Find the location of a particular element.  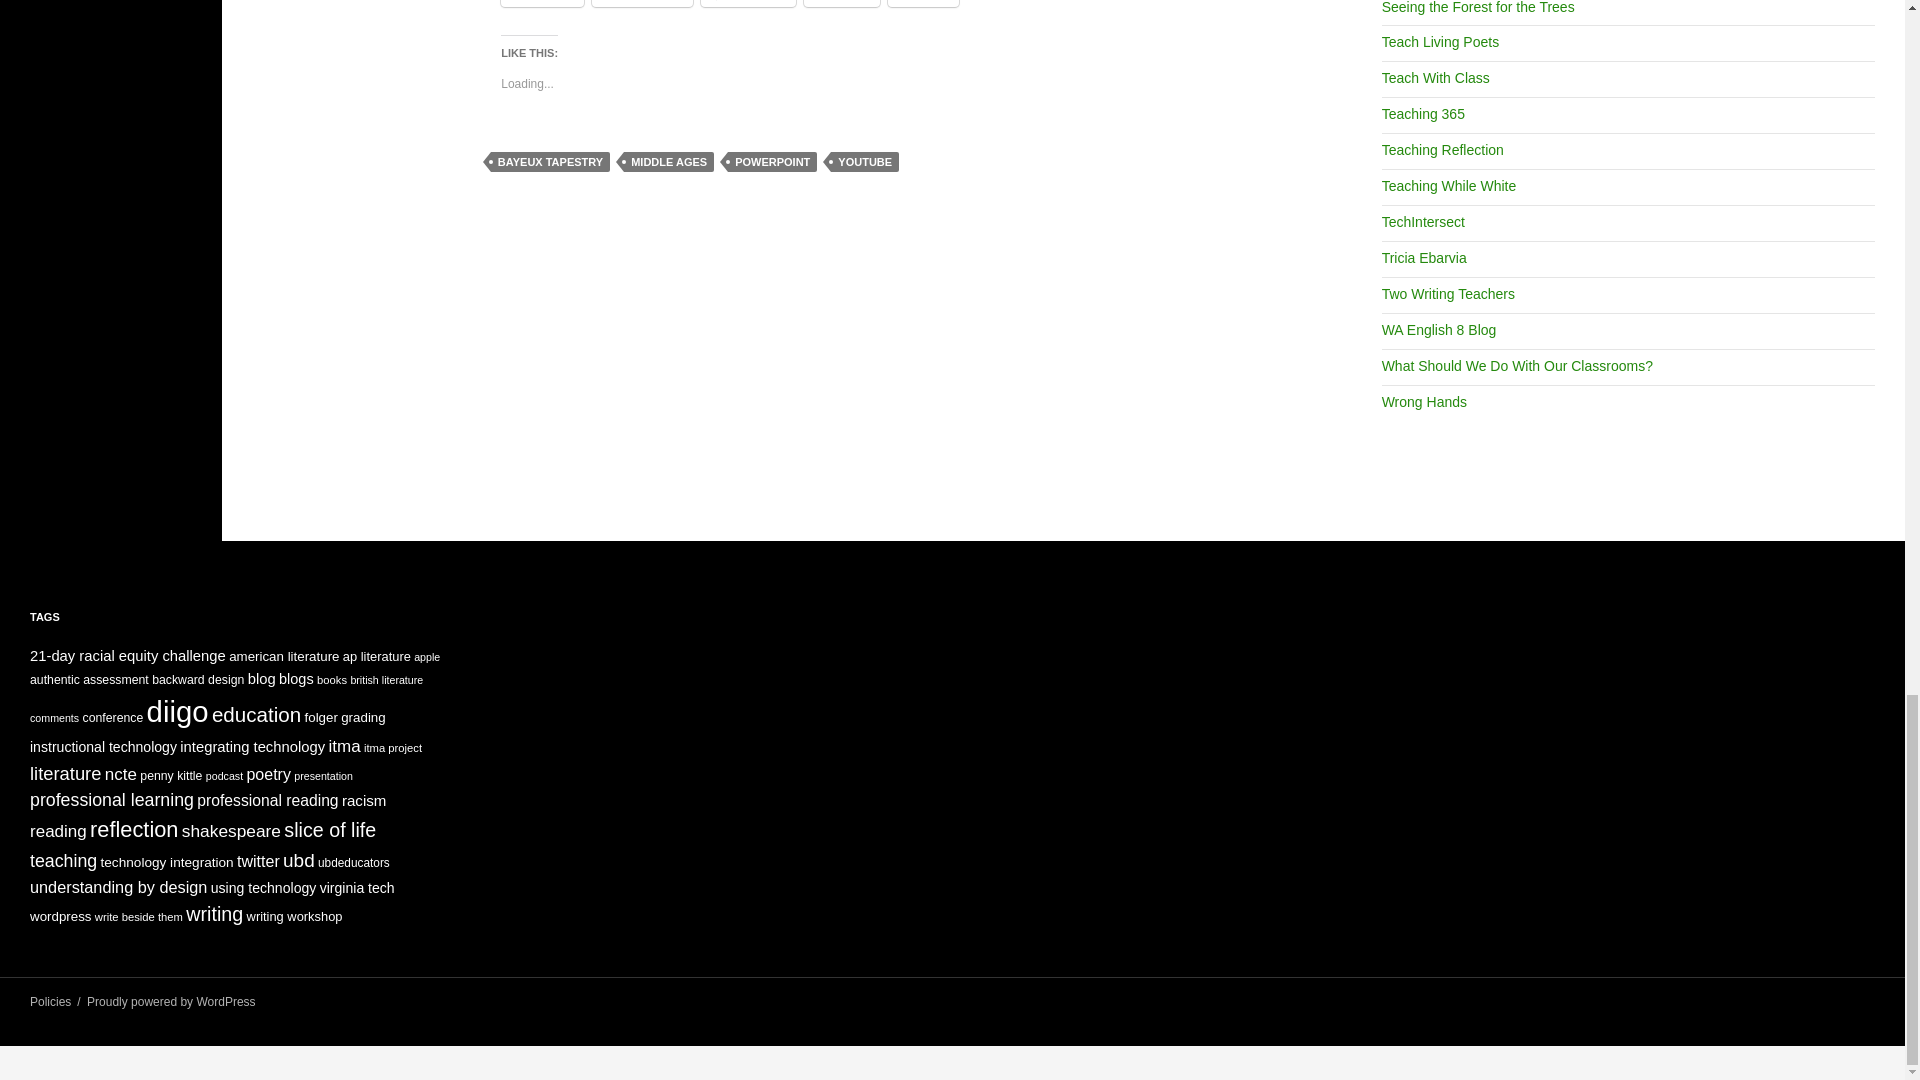

Twitter is located at coordinates (542, 3).